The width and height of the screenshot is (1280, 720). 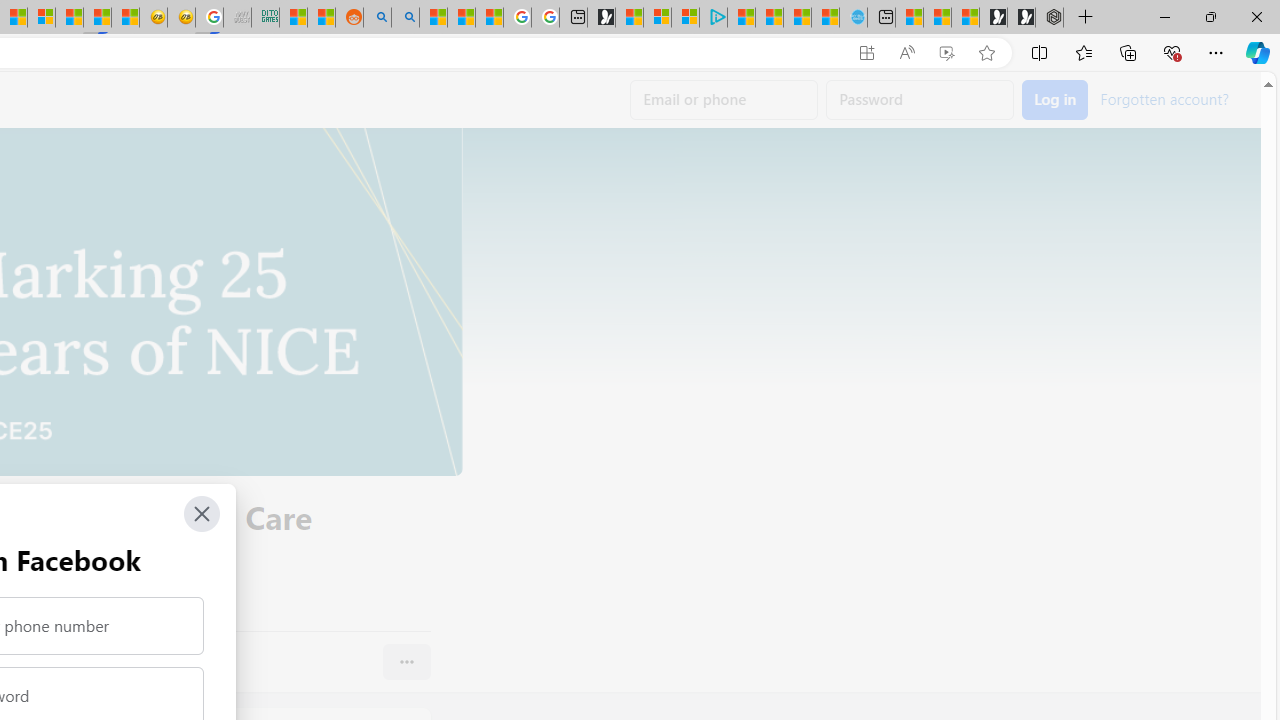 What do you see at coordinates (946, 53) in the screenshot?
I see `Enhance video` at bounding box center [946, 53].